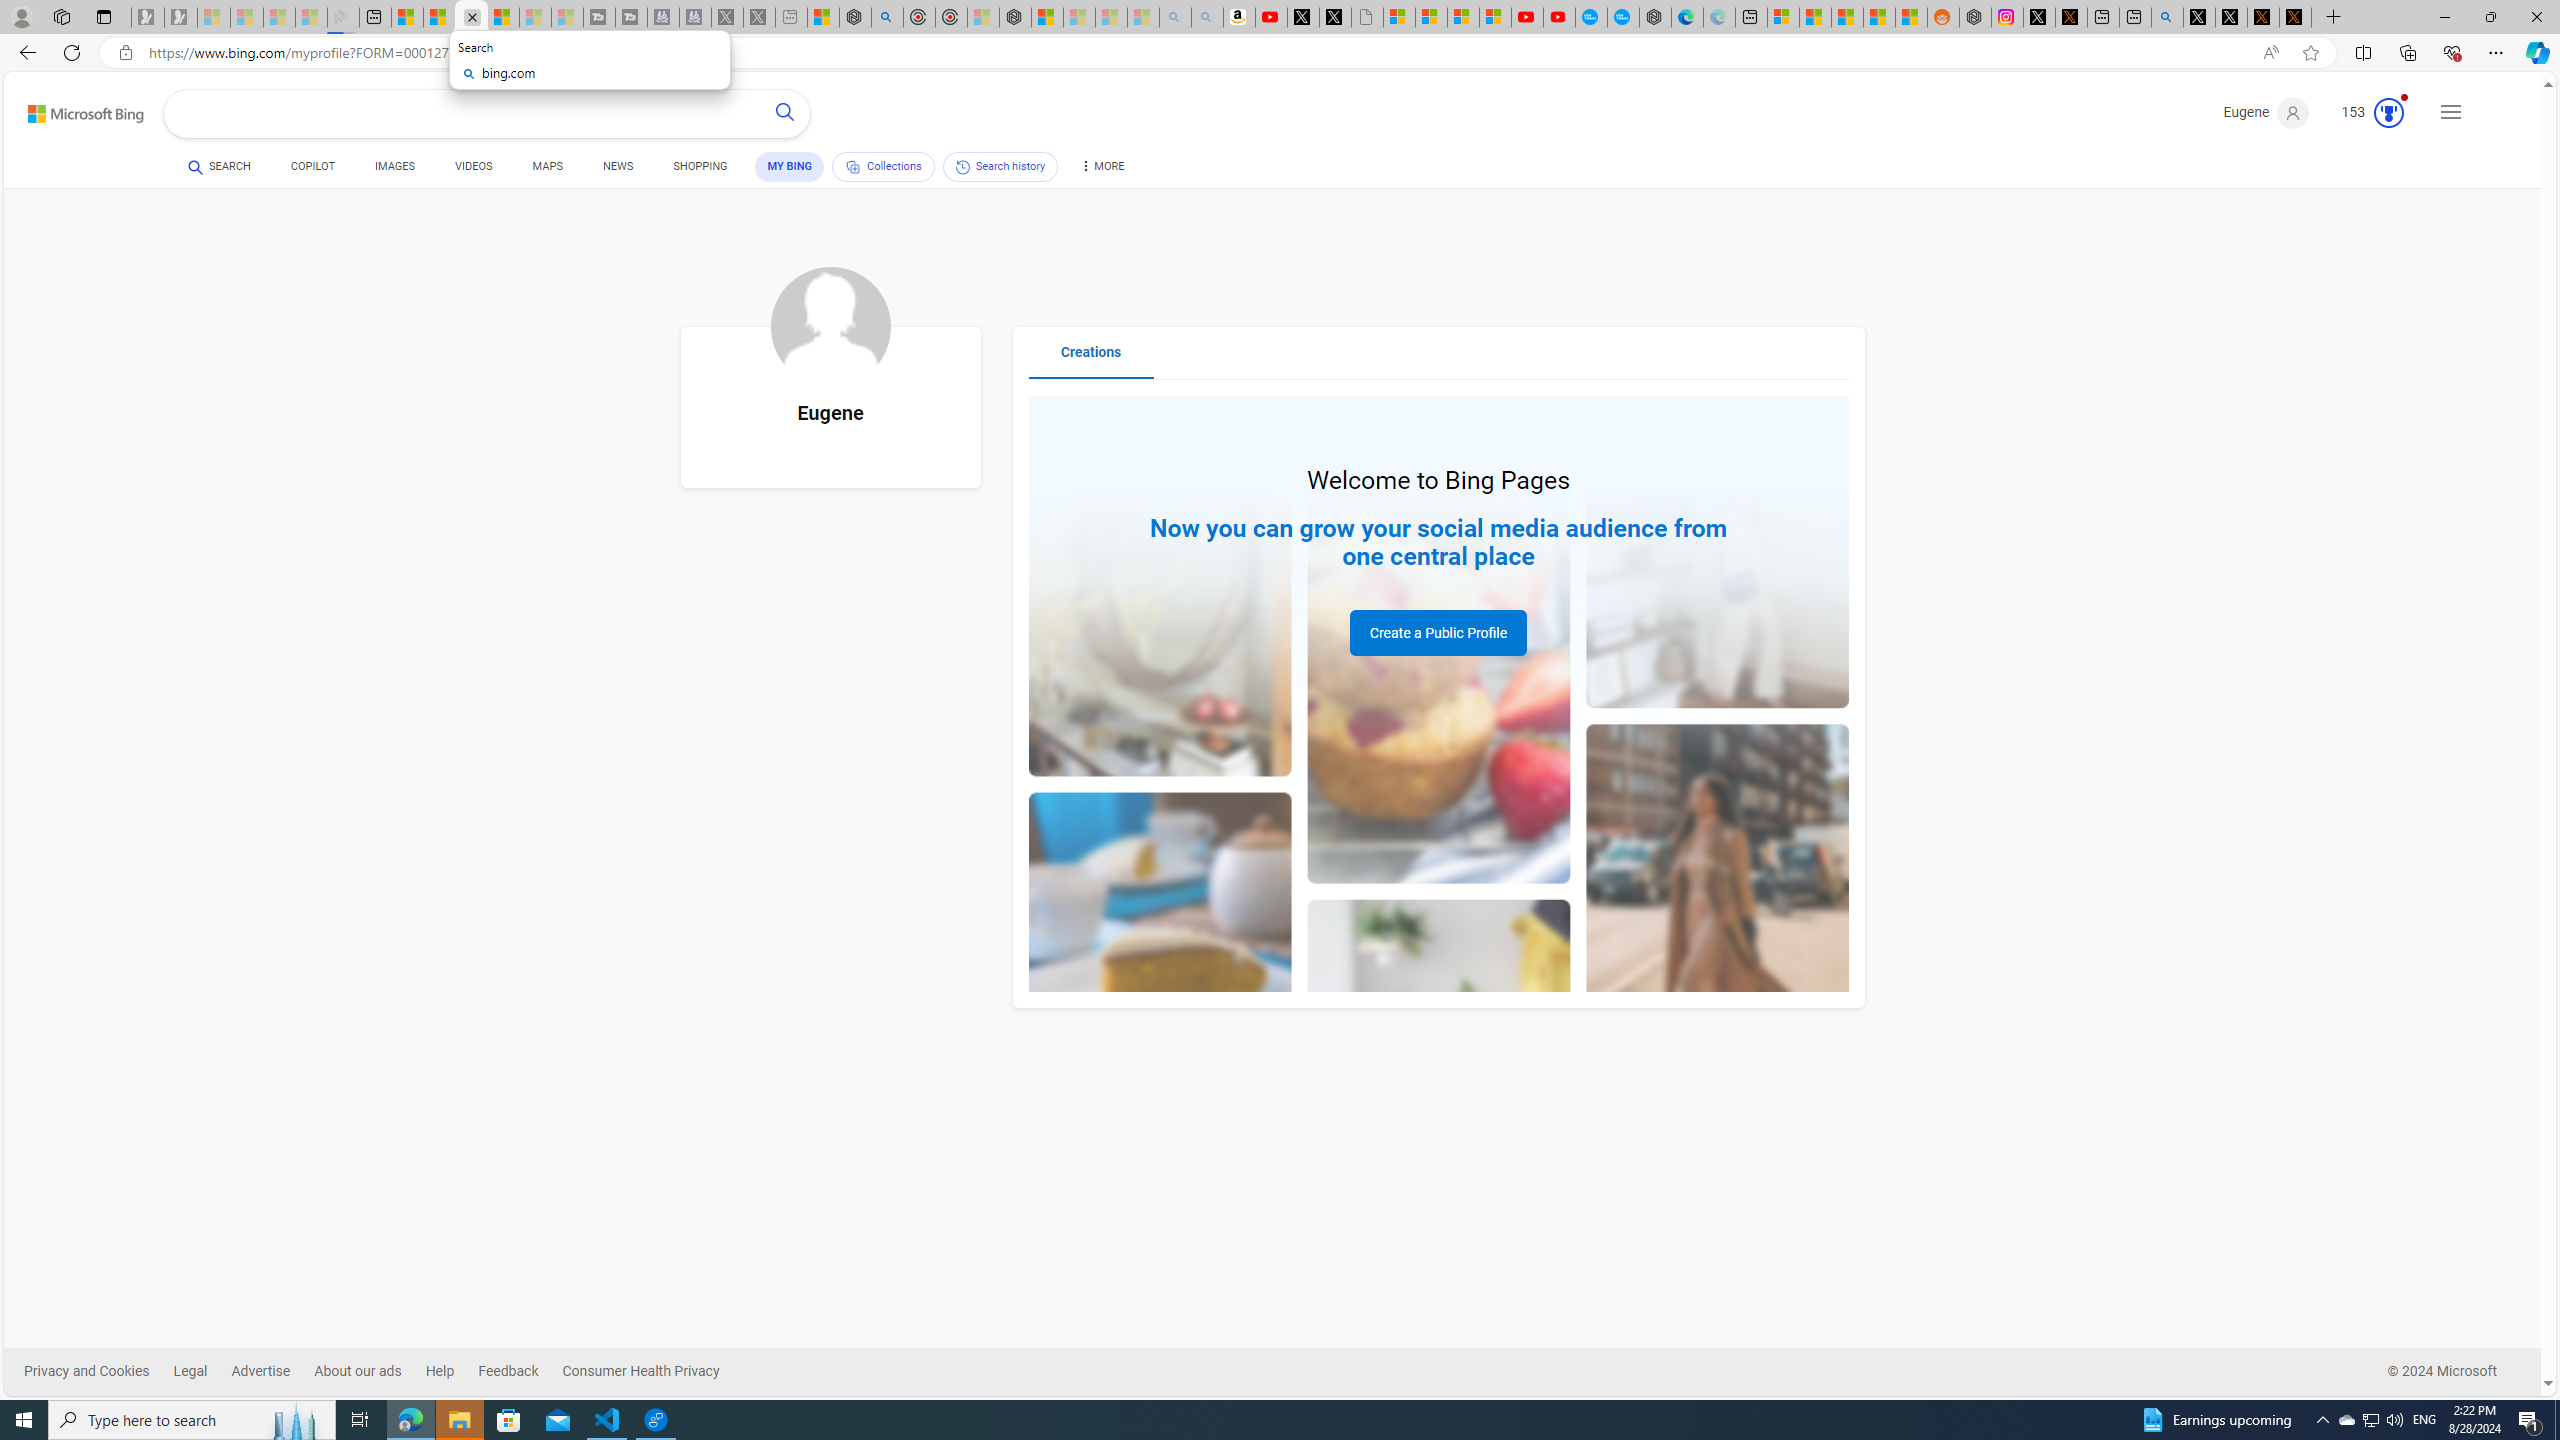  Describe the element at coordinates (394, 166) in the screenshot. I see `IMAGES` at that location.